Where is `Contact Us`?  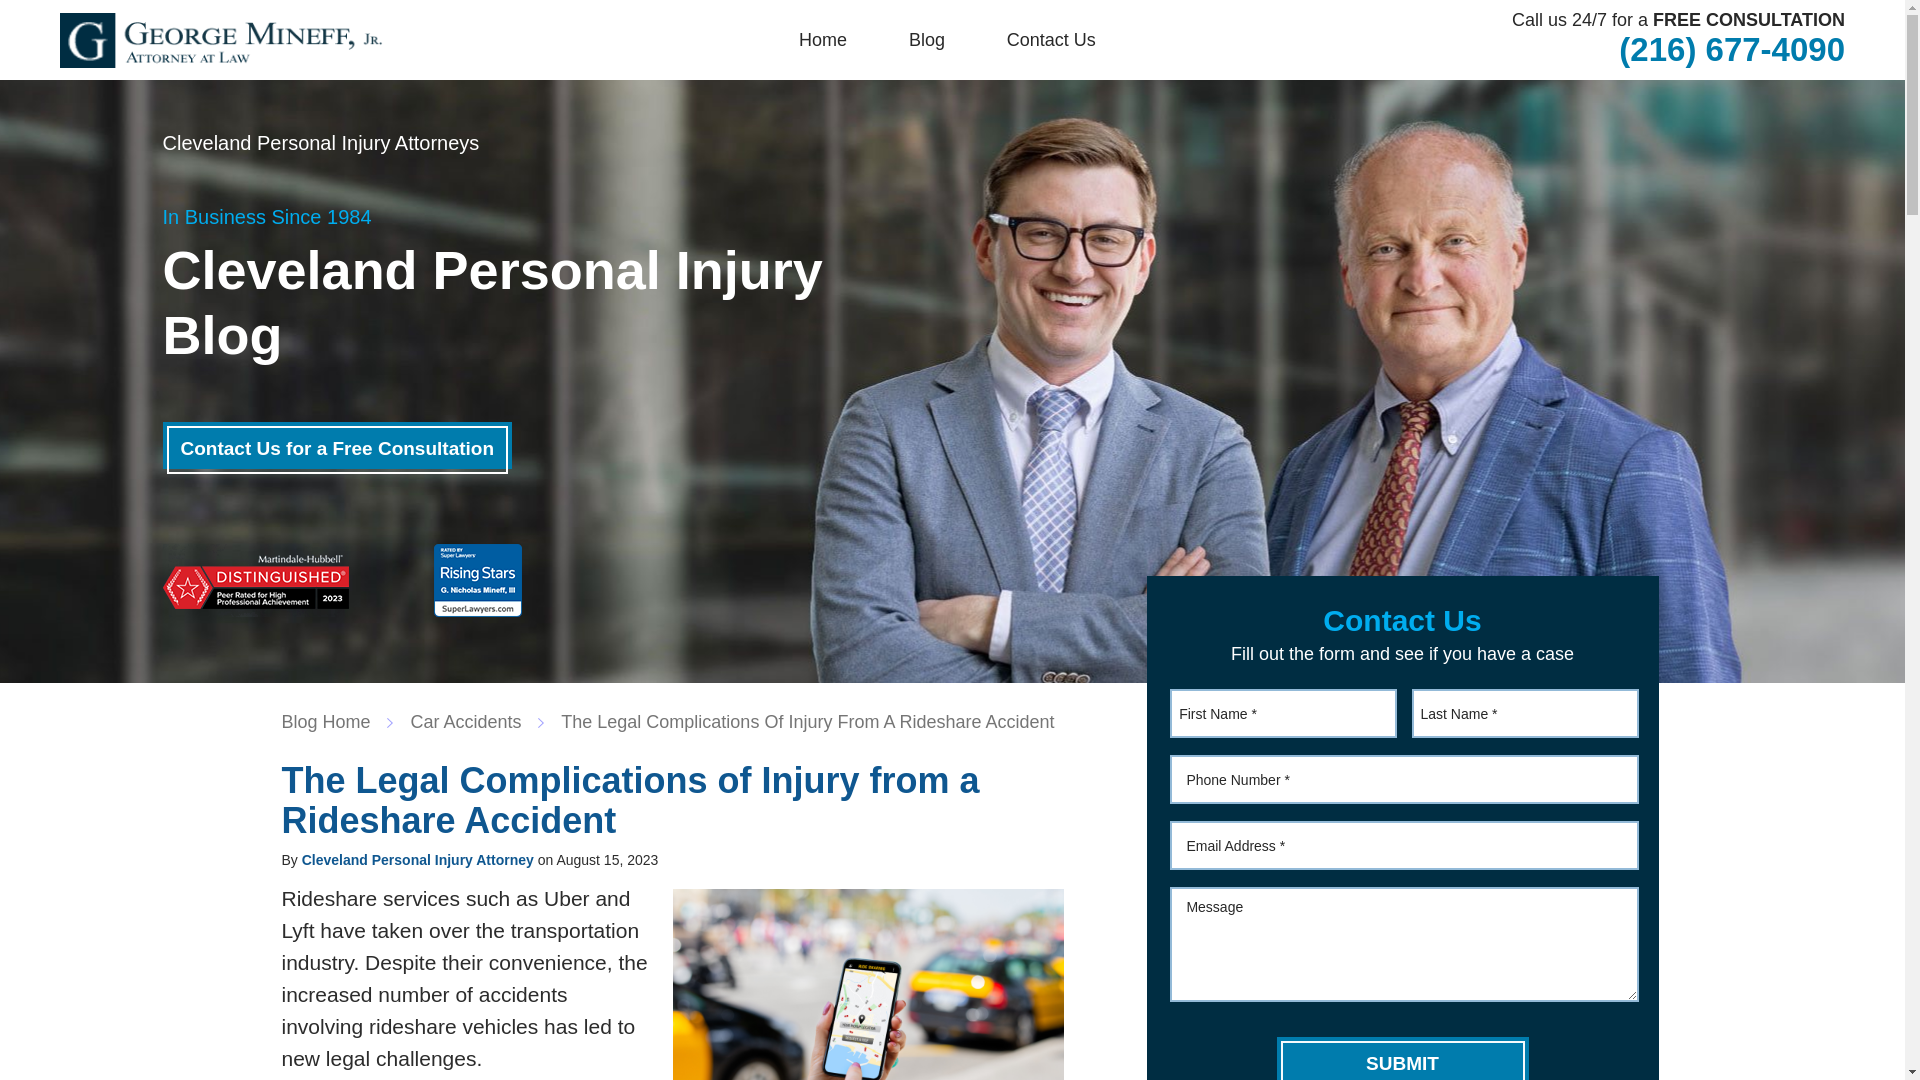
Contact Us is located at coordinates (1051, 40).